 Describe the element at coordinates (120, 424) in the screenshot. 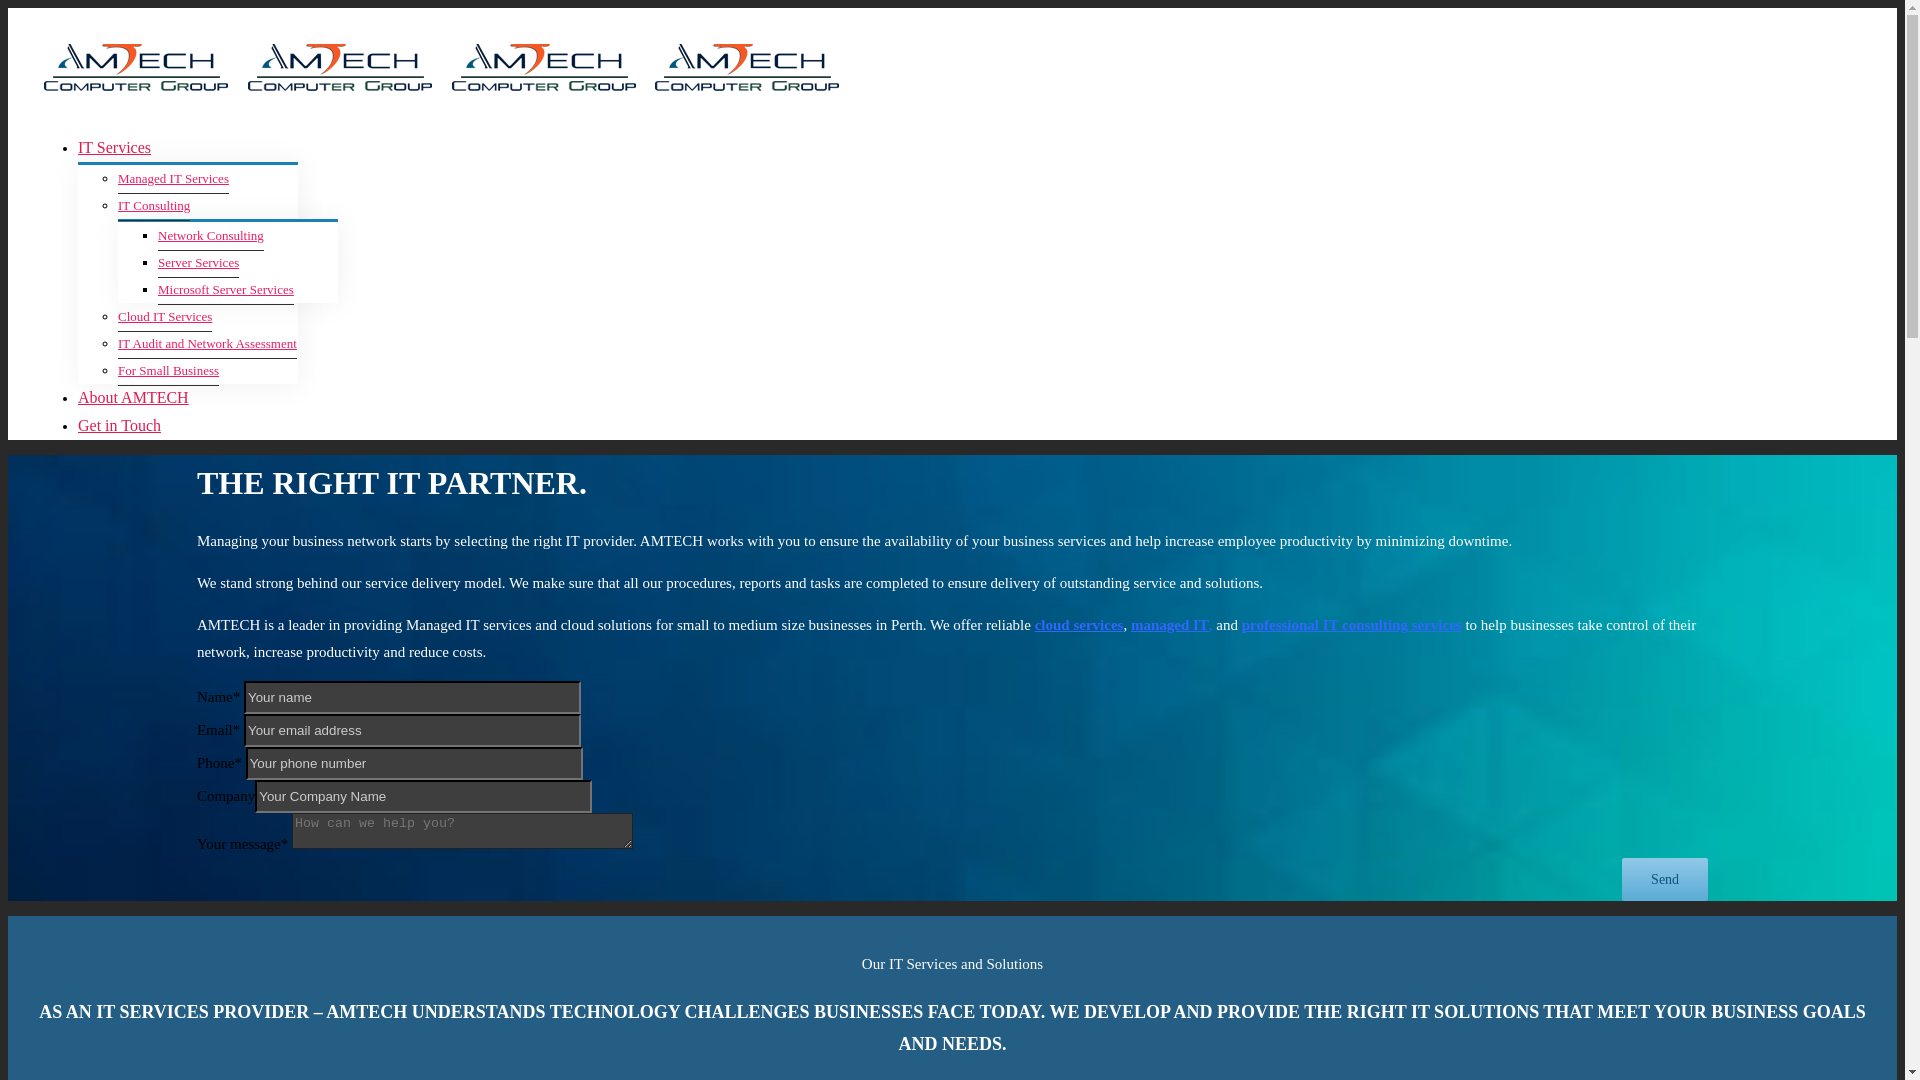

I see `Get in Touch` at that location.